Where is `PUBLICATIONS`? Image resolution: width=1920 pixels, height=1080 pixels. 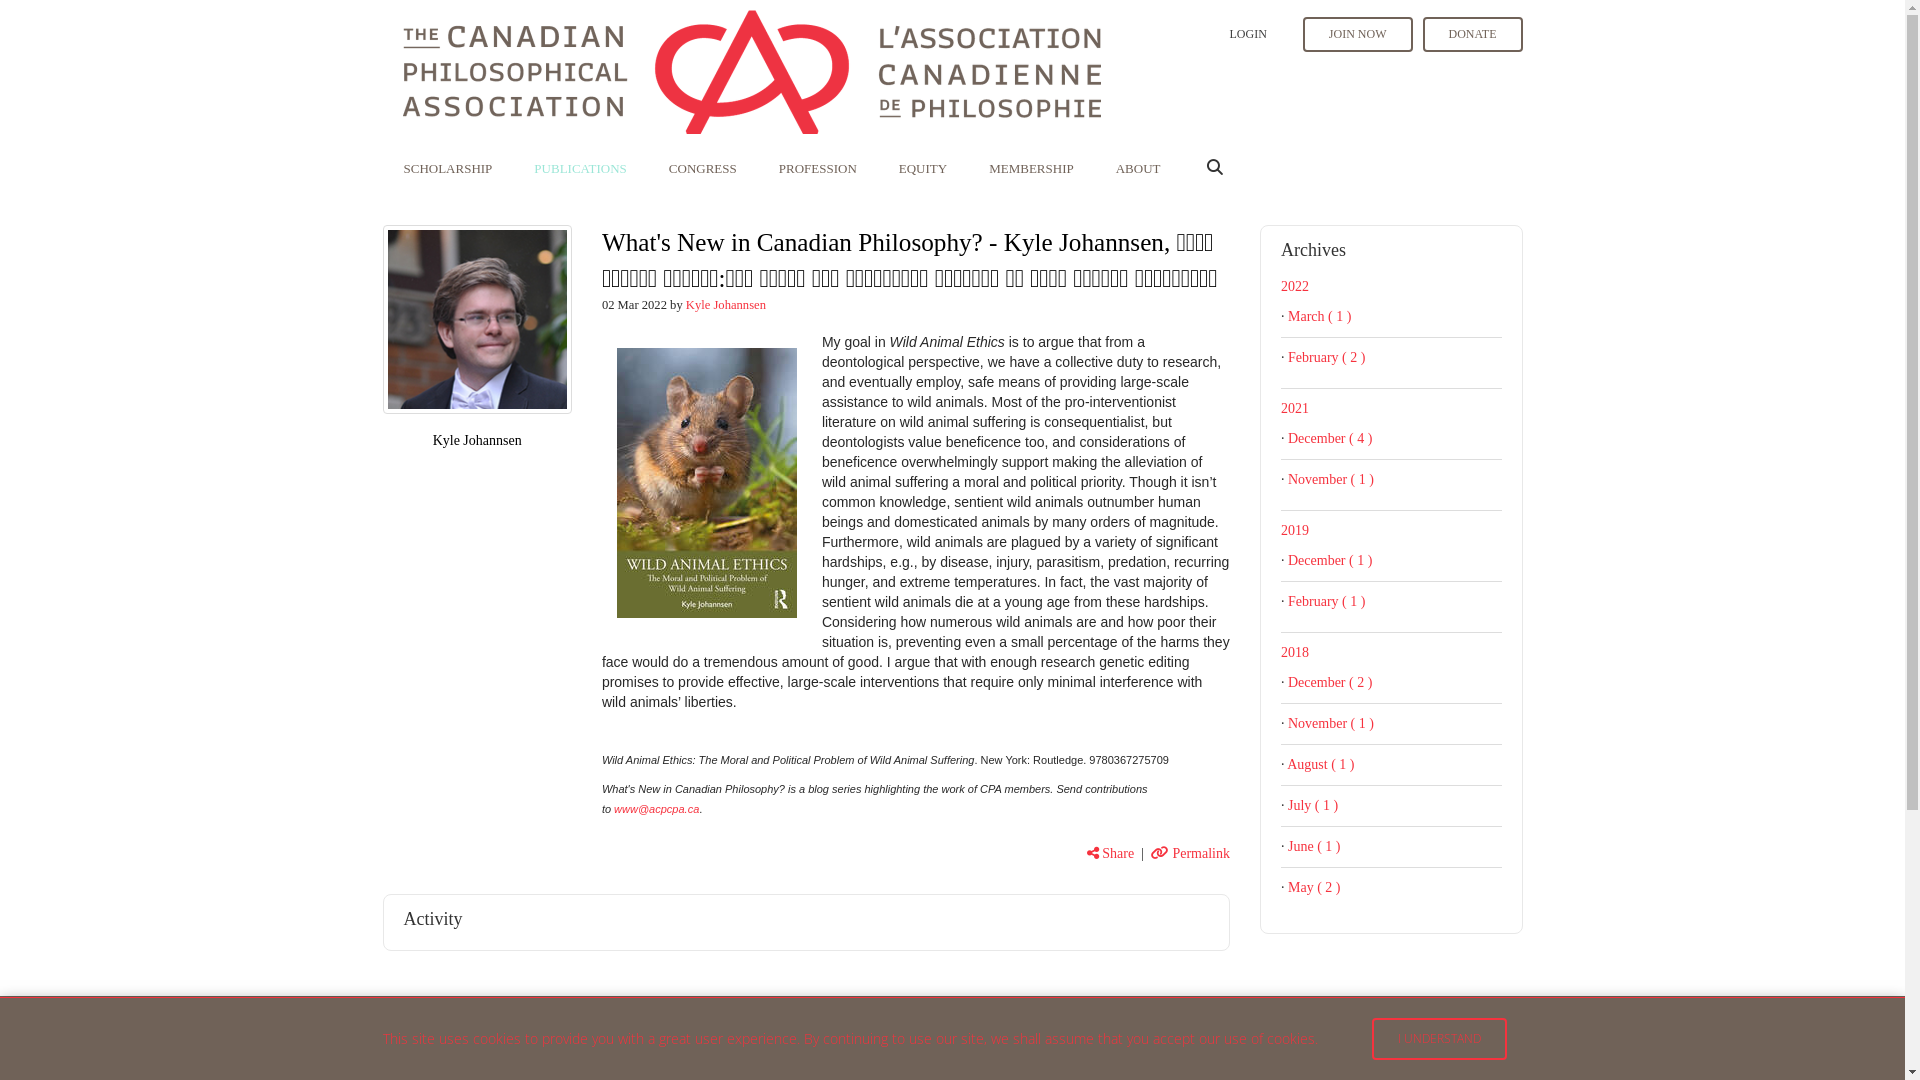
PUBLICATIONS is located at coordinates (580, 168).